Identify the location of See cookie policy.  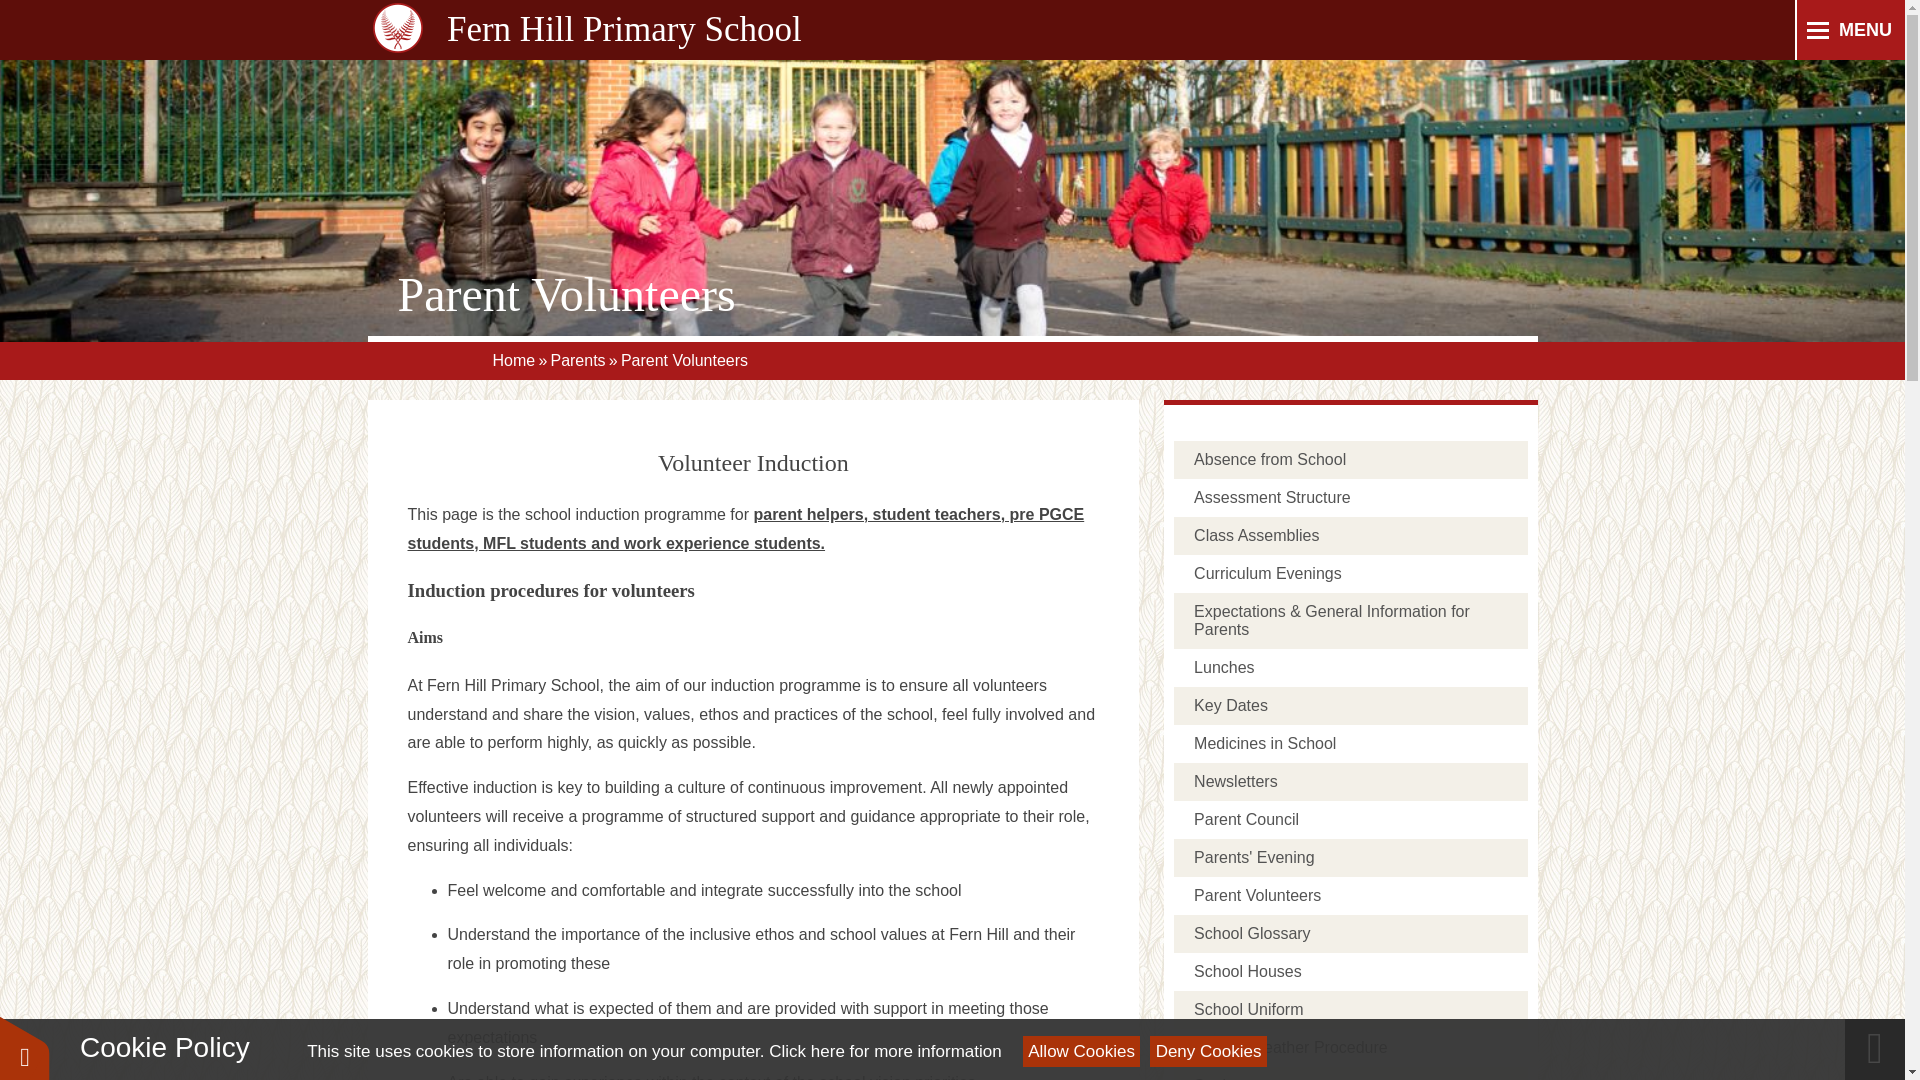
(884, 1051).